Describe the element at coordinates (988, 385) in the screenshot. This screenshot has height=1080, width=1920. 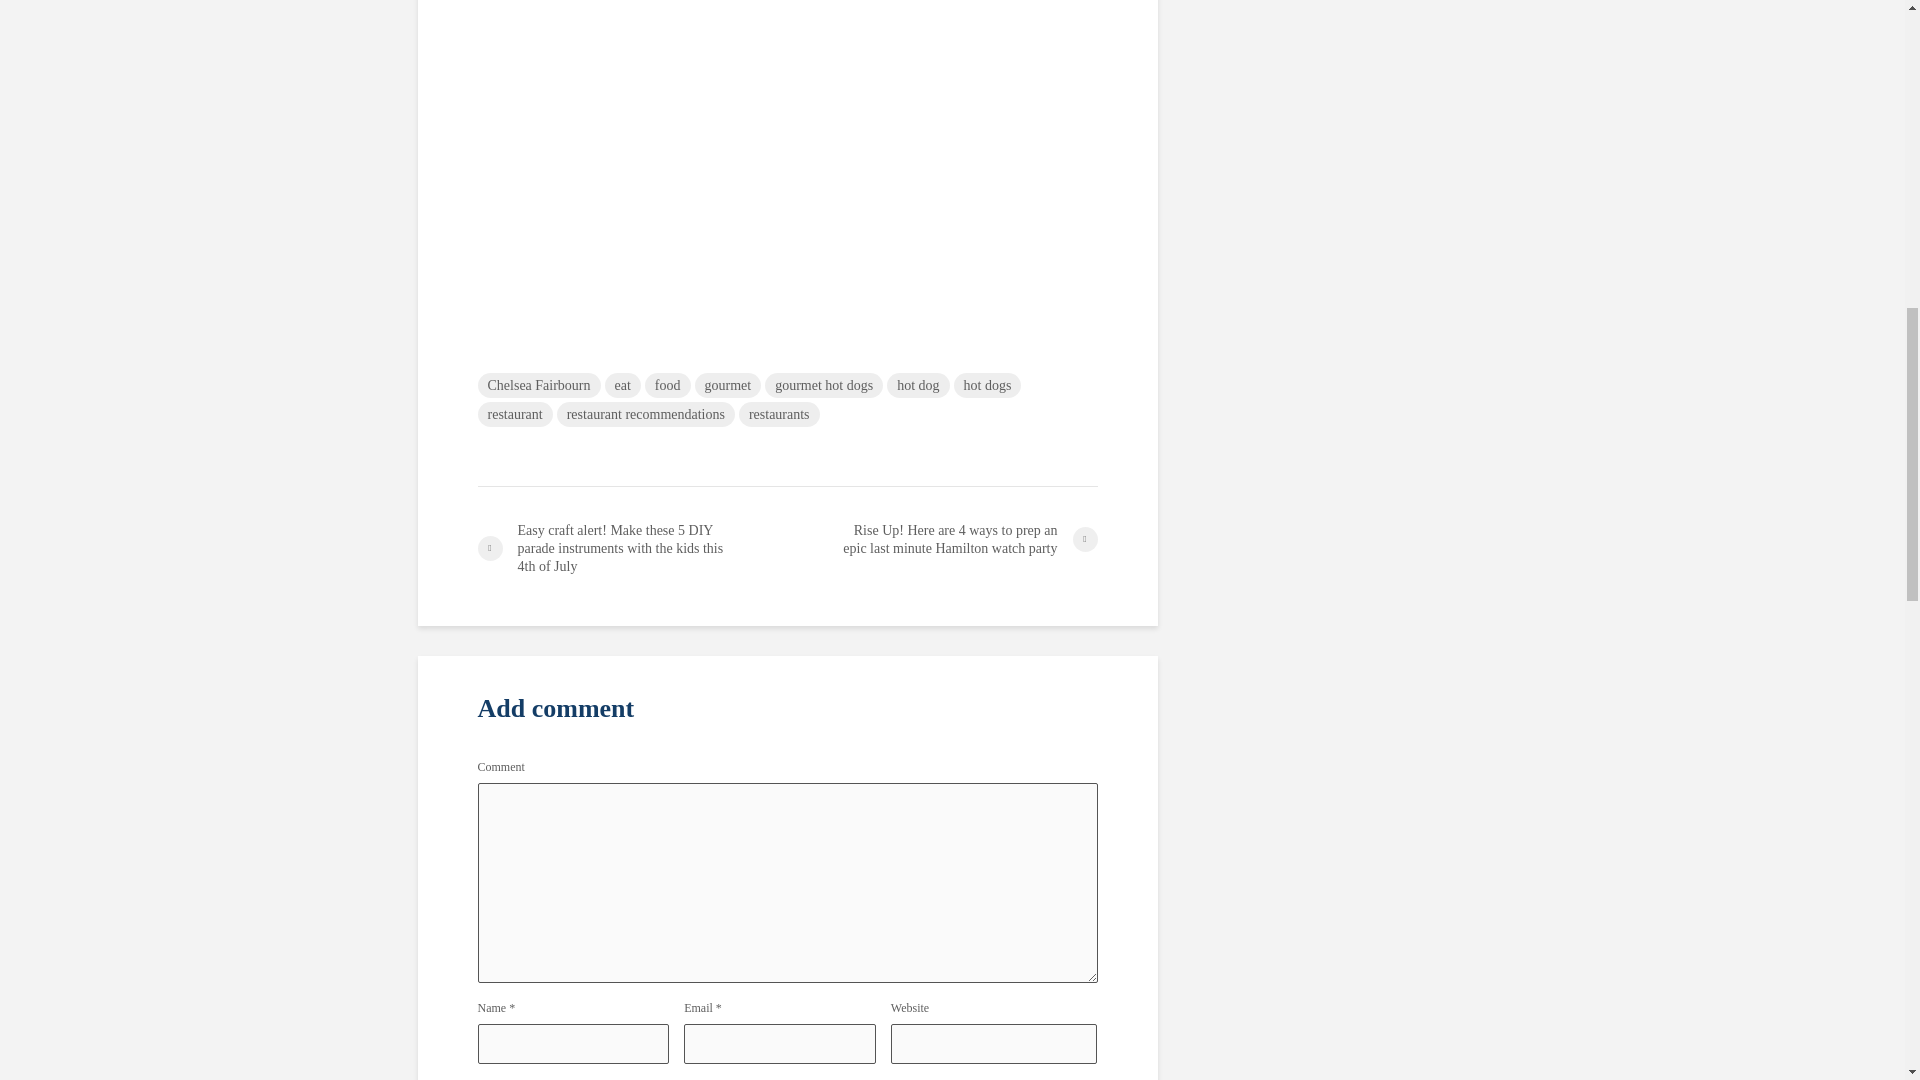
I see `hot dogs` at that location.